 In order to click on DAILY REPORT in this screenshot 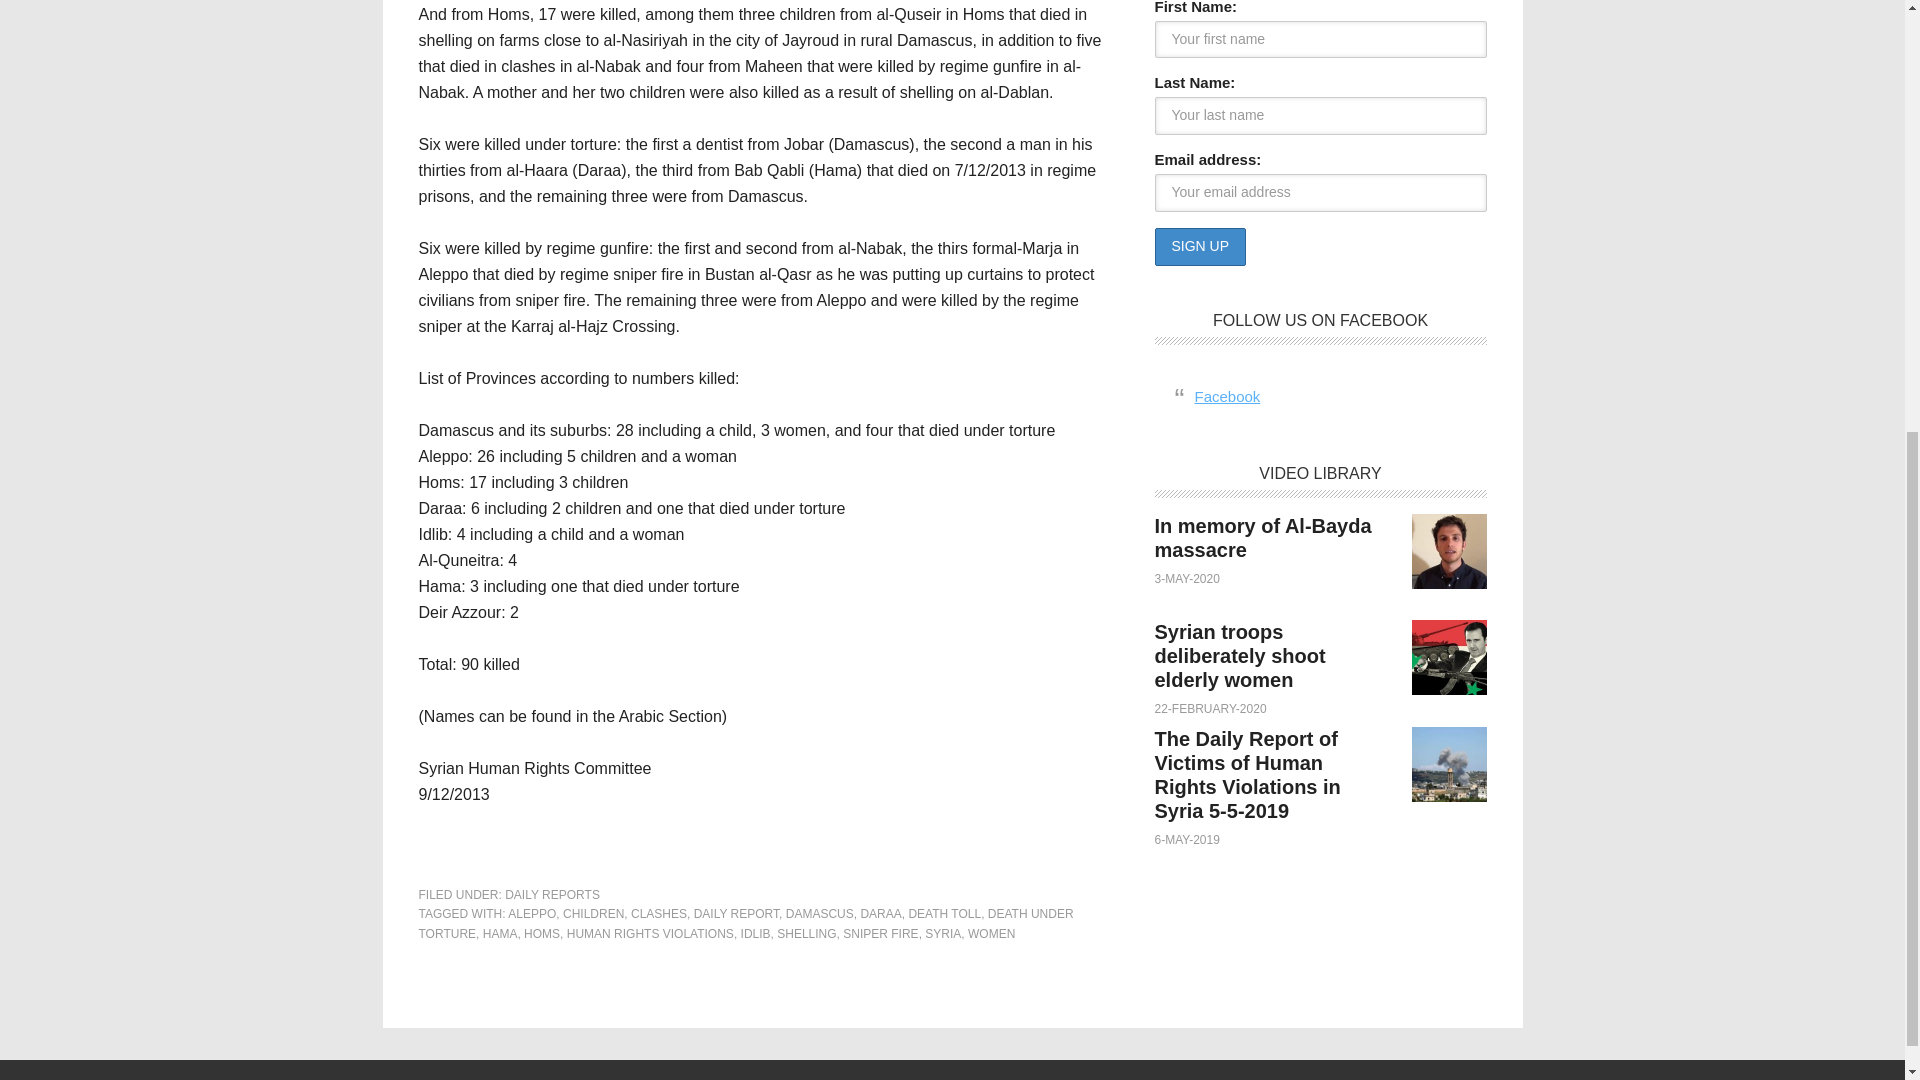, I will do `click(736, 914)`.